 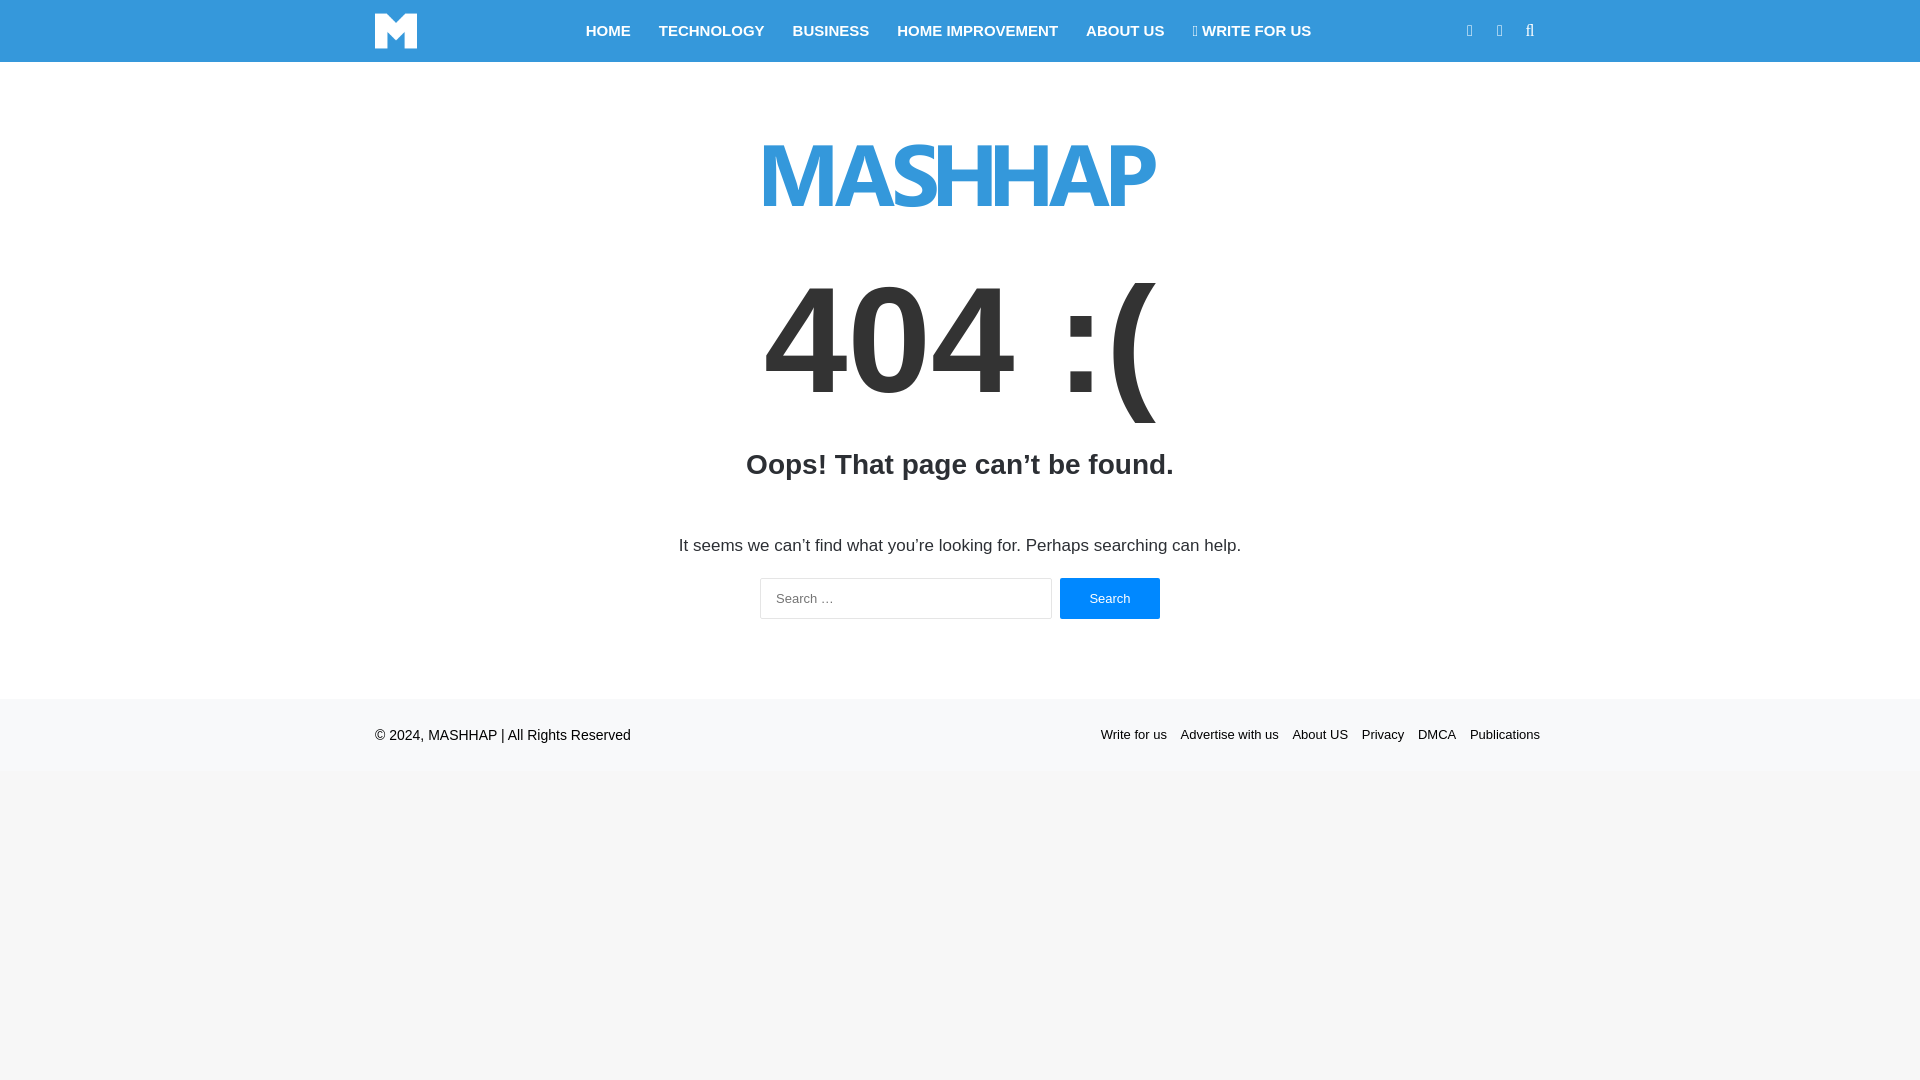 What do you see at coordinates (462, 734) in the screenshot?
I see `MASHHAP` at bounding box center [462, 734].